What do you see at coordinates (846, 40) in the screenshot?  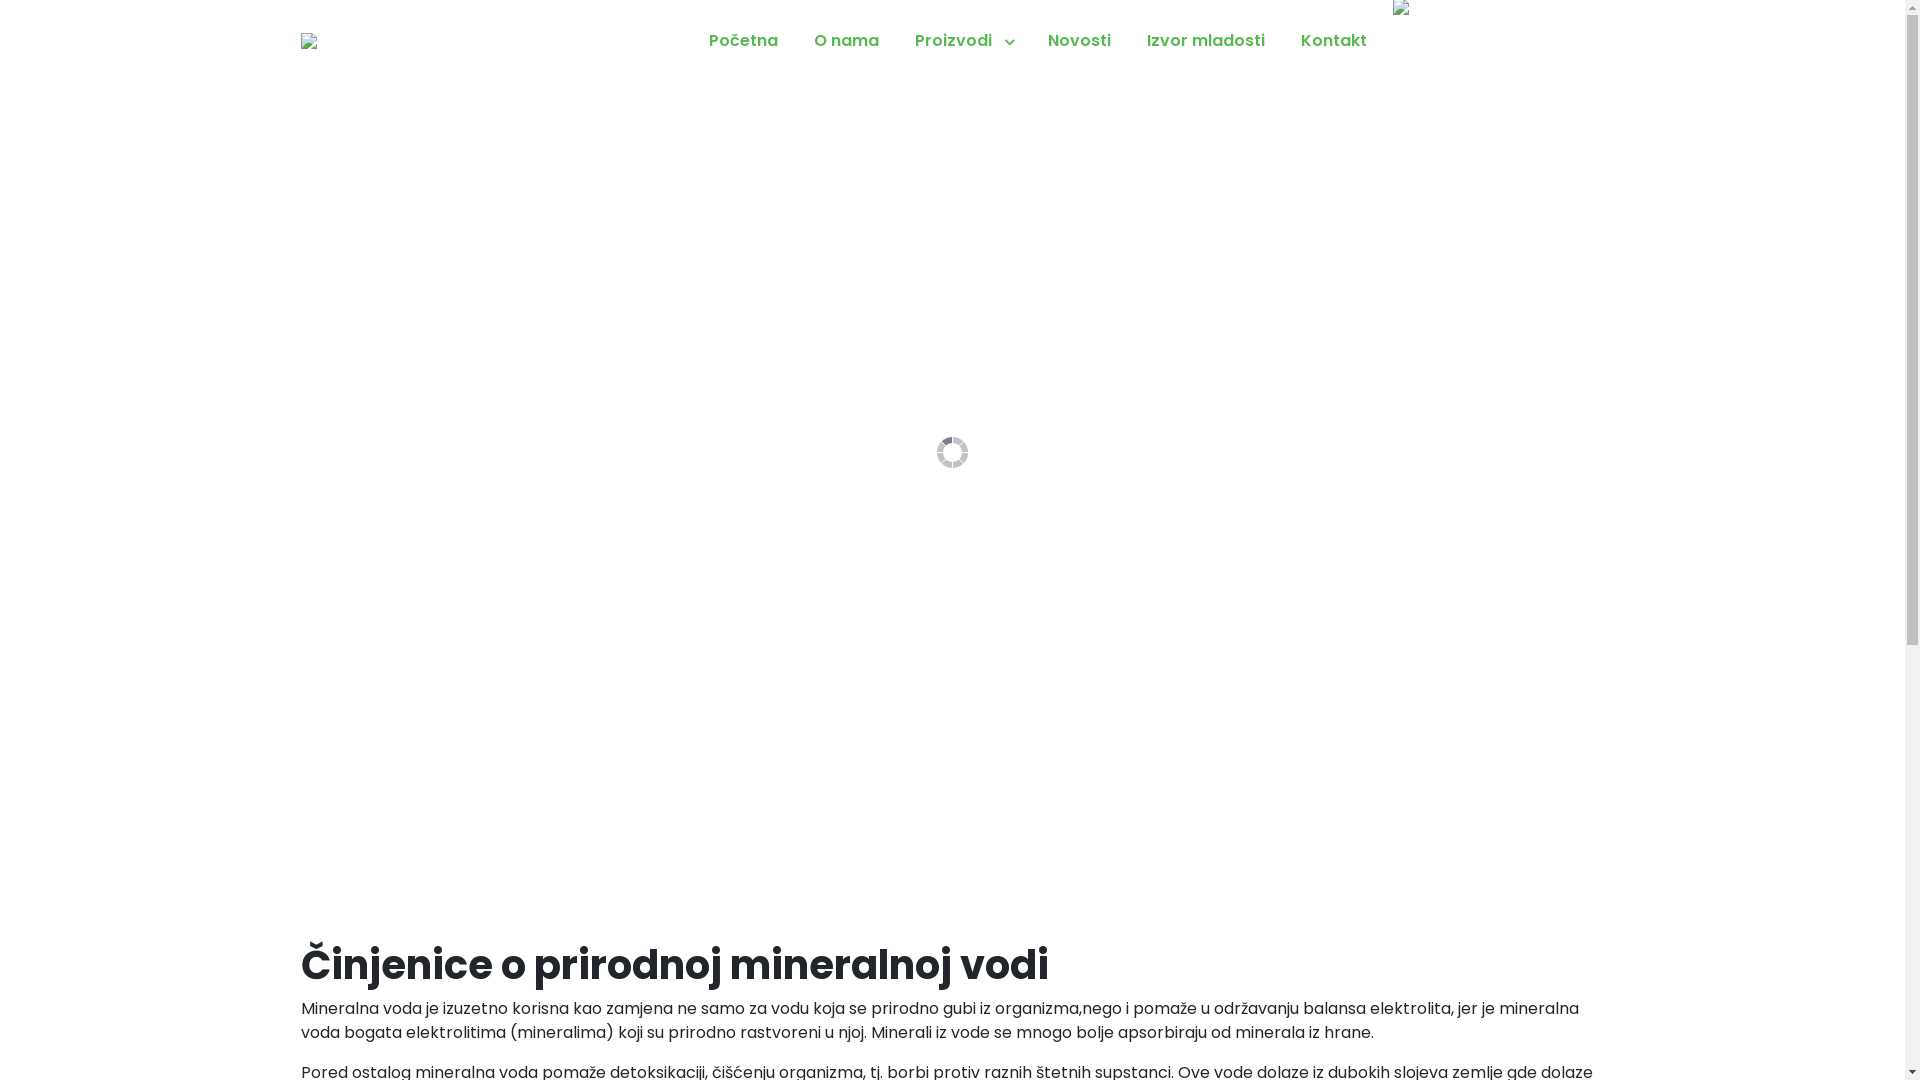 I see `O nama` at bounding box center [846, 40].